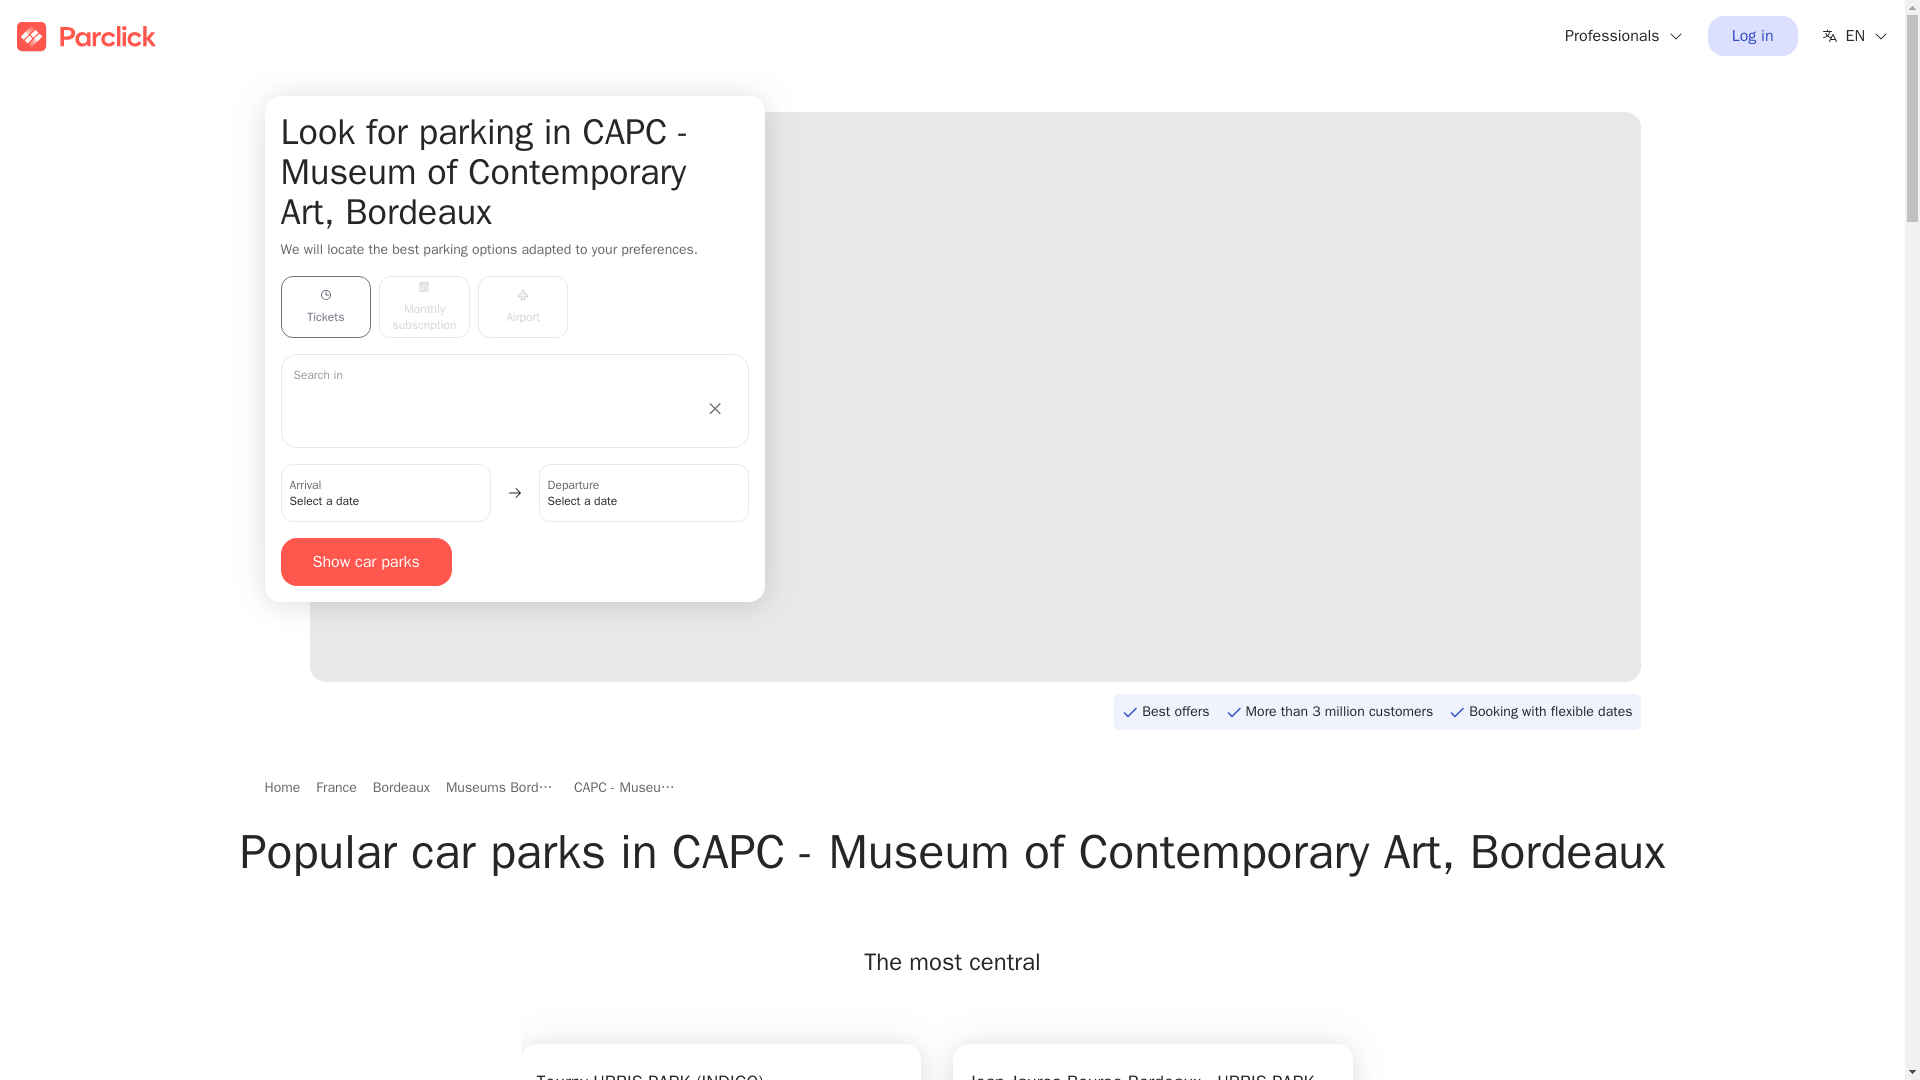 The image size is (1920, 1080). I want to click on Museums Bordeaux, so click(502, 788).